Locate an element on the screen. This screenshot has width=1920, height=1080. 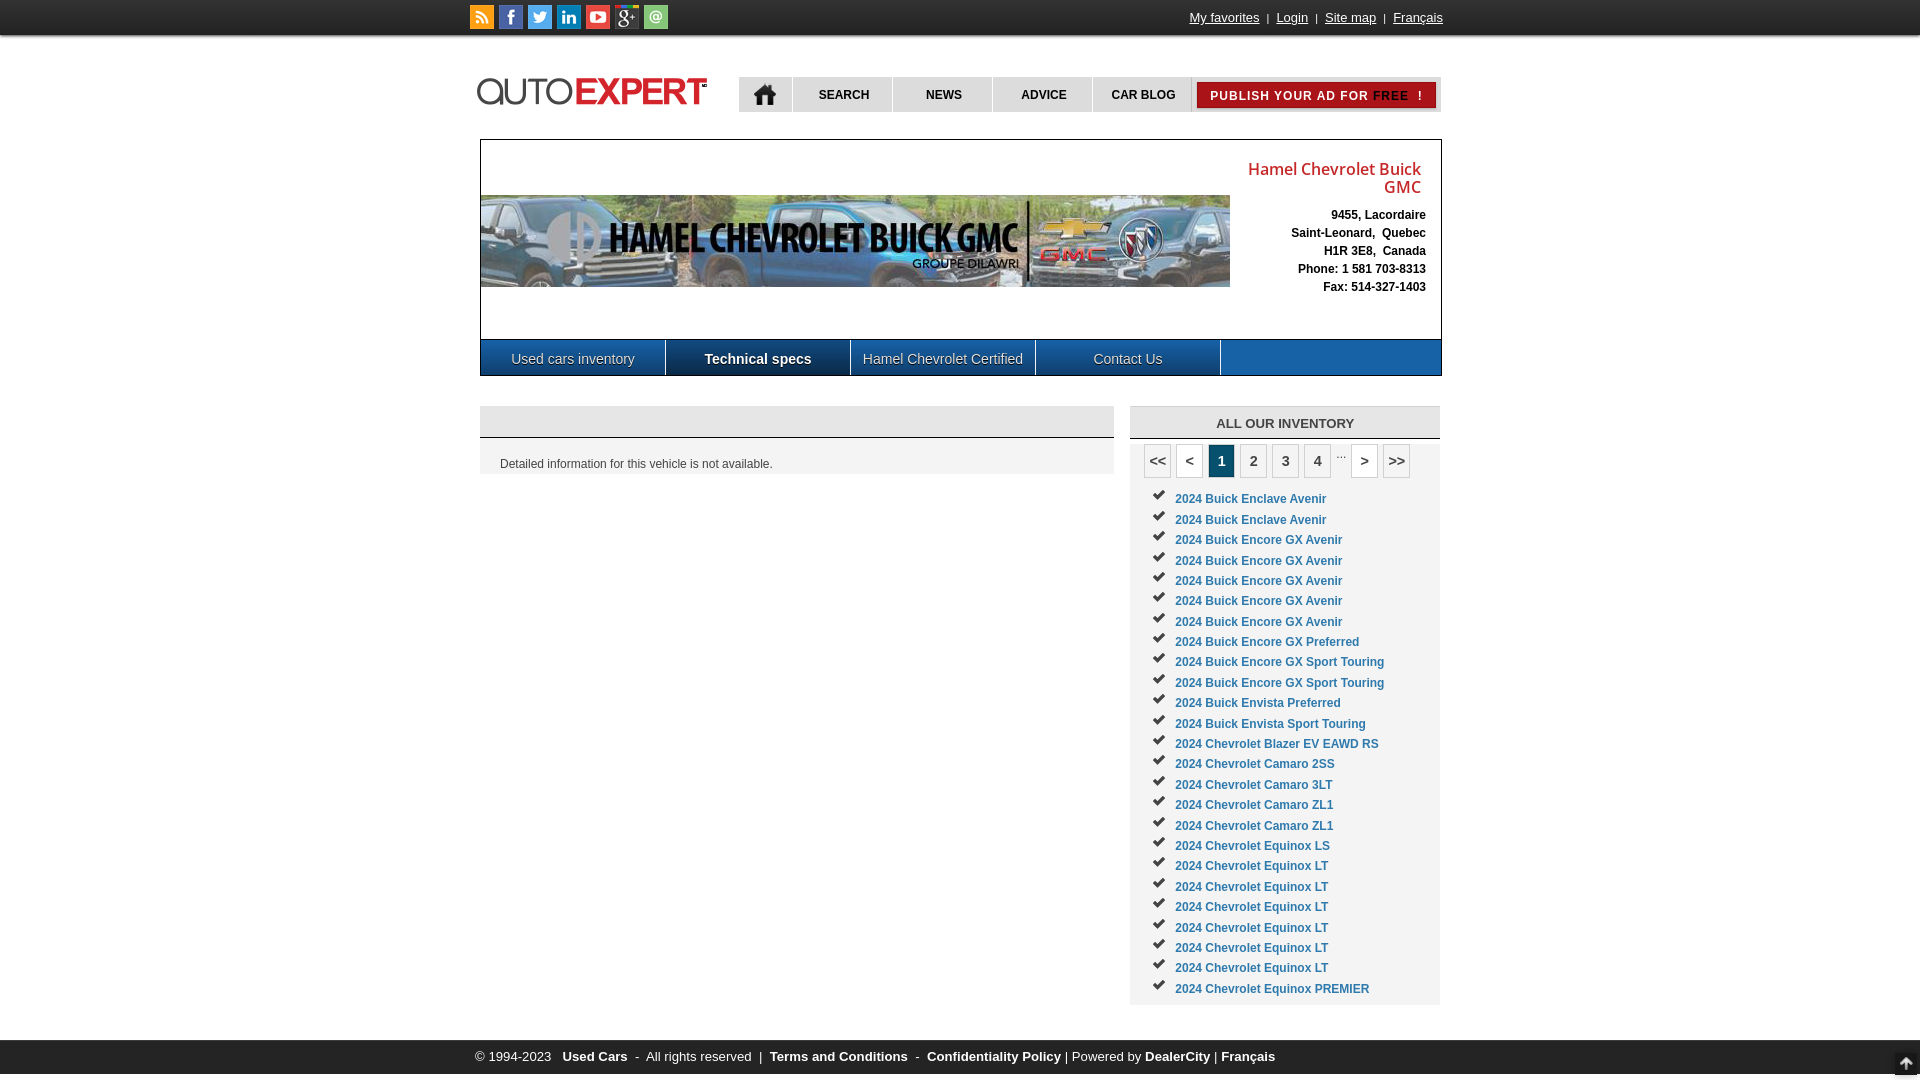
Follow Publications Le Guide Inc. on LinkedIn is located at coordinates (569, 25).